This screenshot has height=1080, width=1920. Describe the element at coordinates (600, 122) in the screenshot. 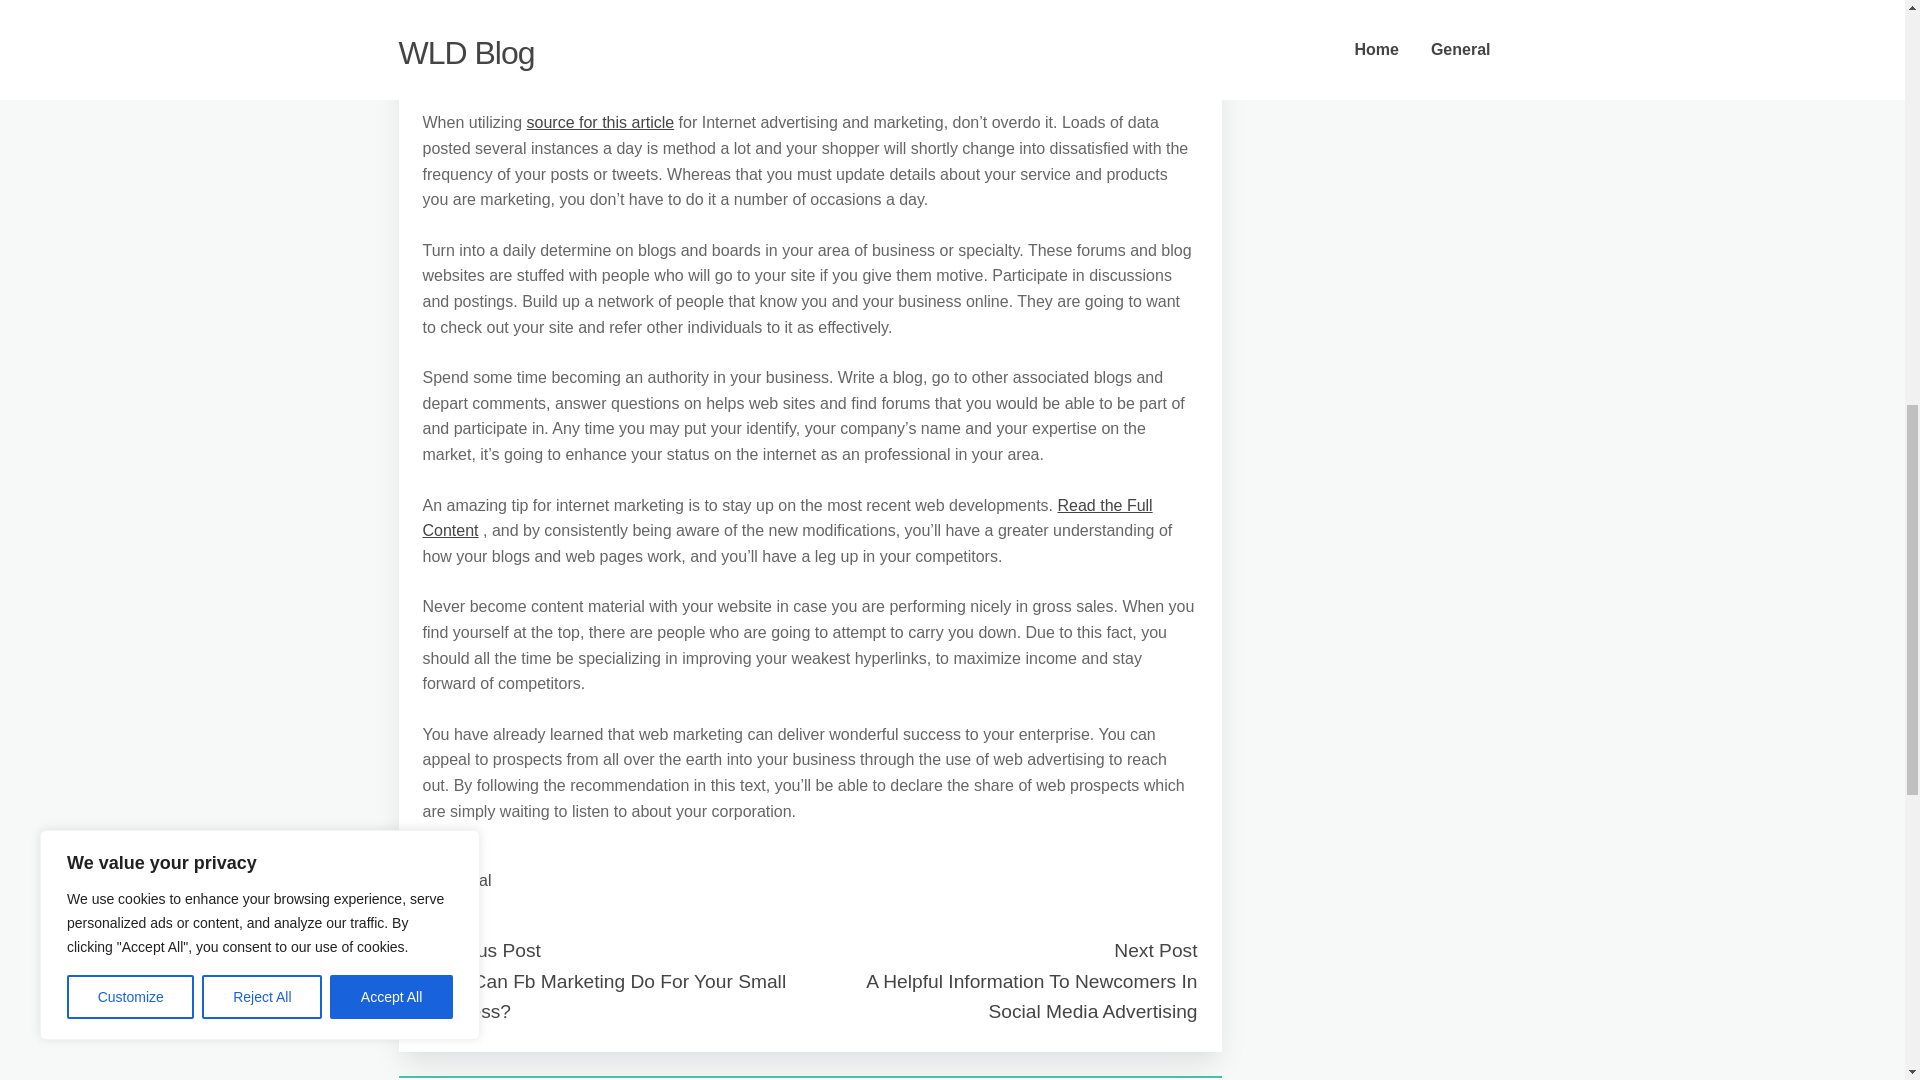

I see `source for this article` at that location.